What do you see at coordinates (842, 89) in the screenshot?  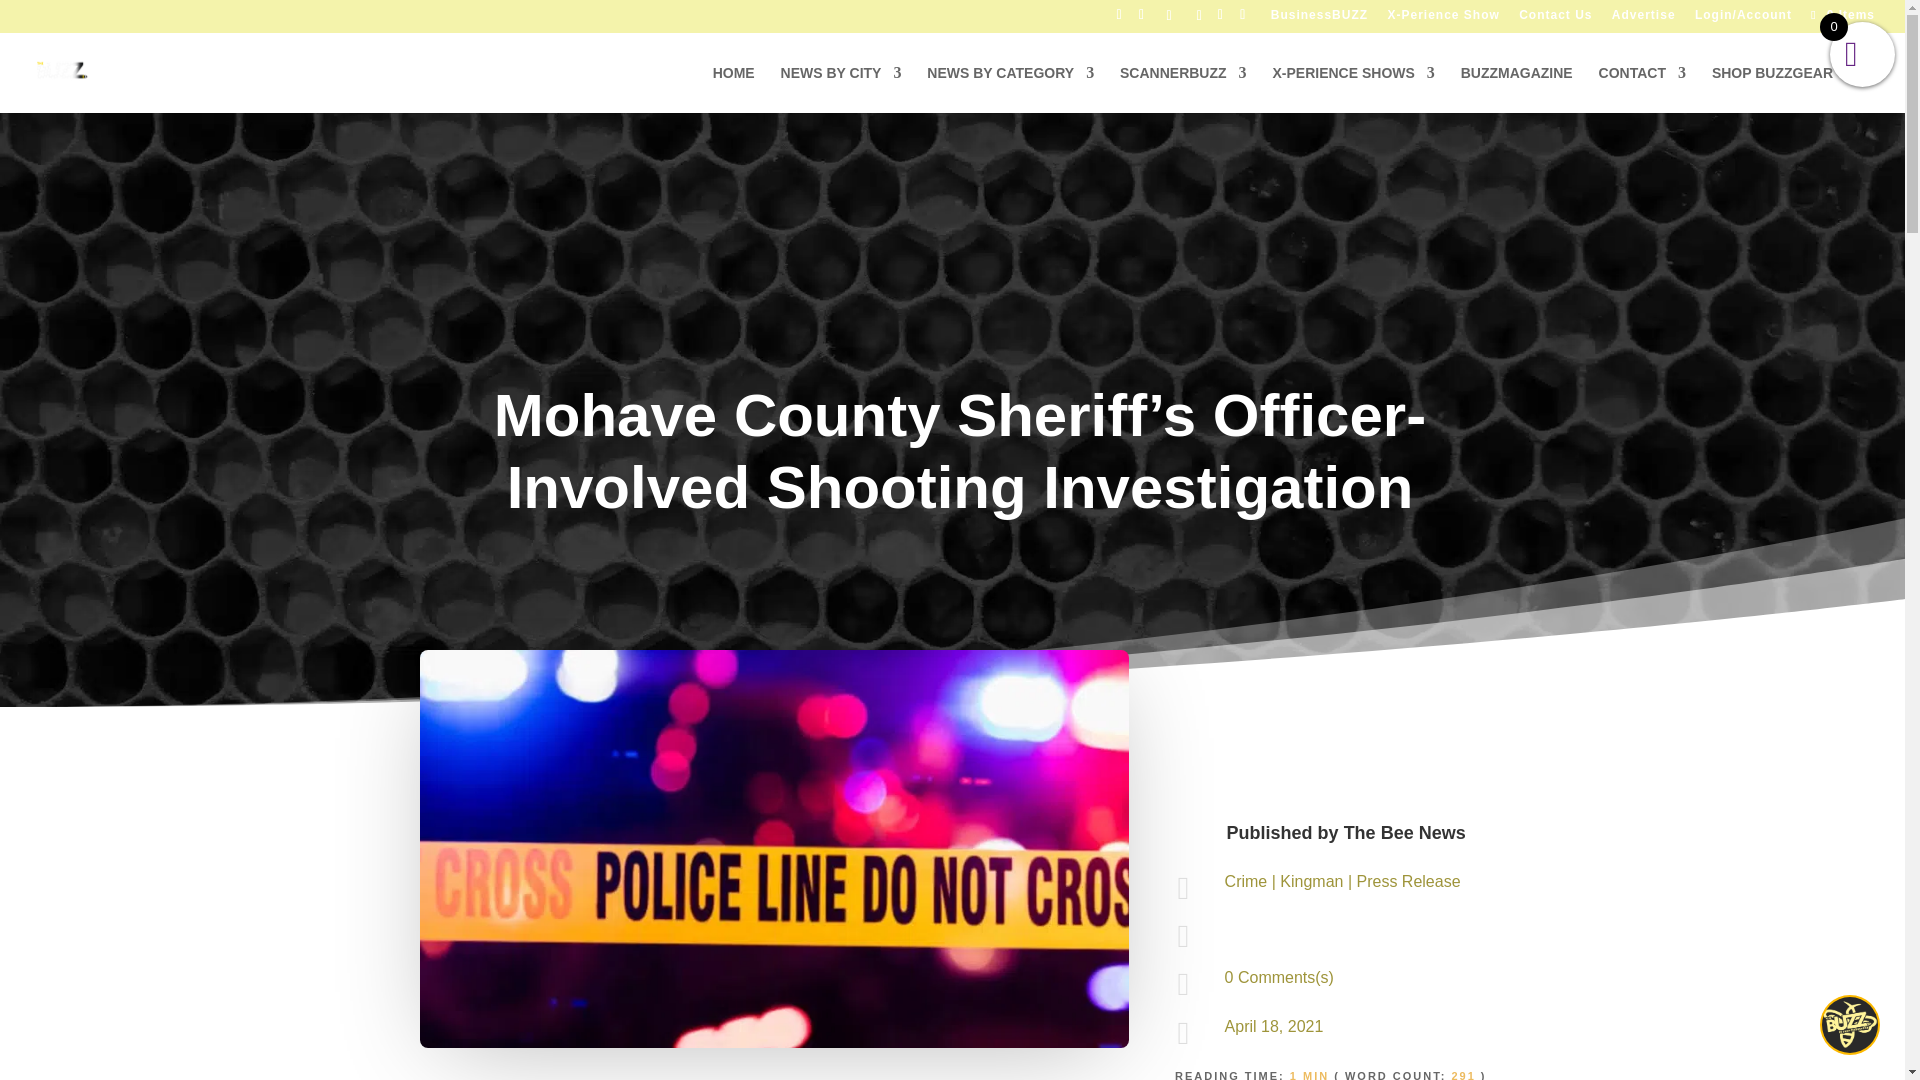 I see `NEWS BY CITY` at bounding box center [842, 89].